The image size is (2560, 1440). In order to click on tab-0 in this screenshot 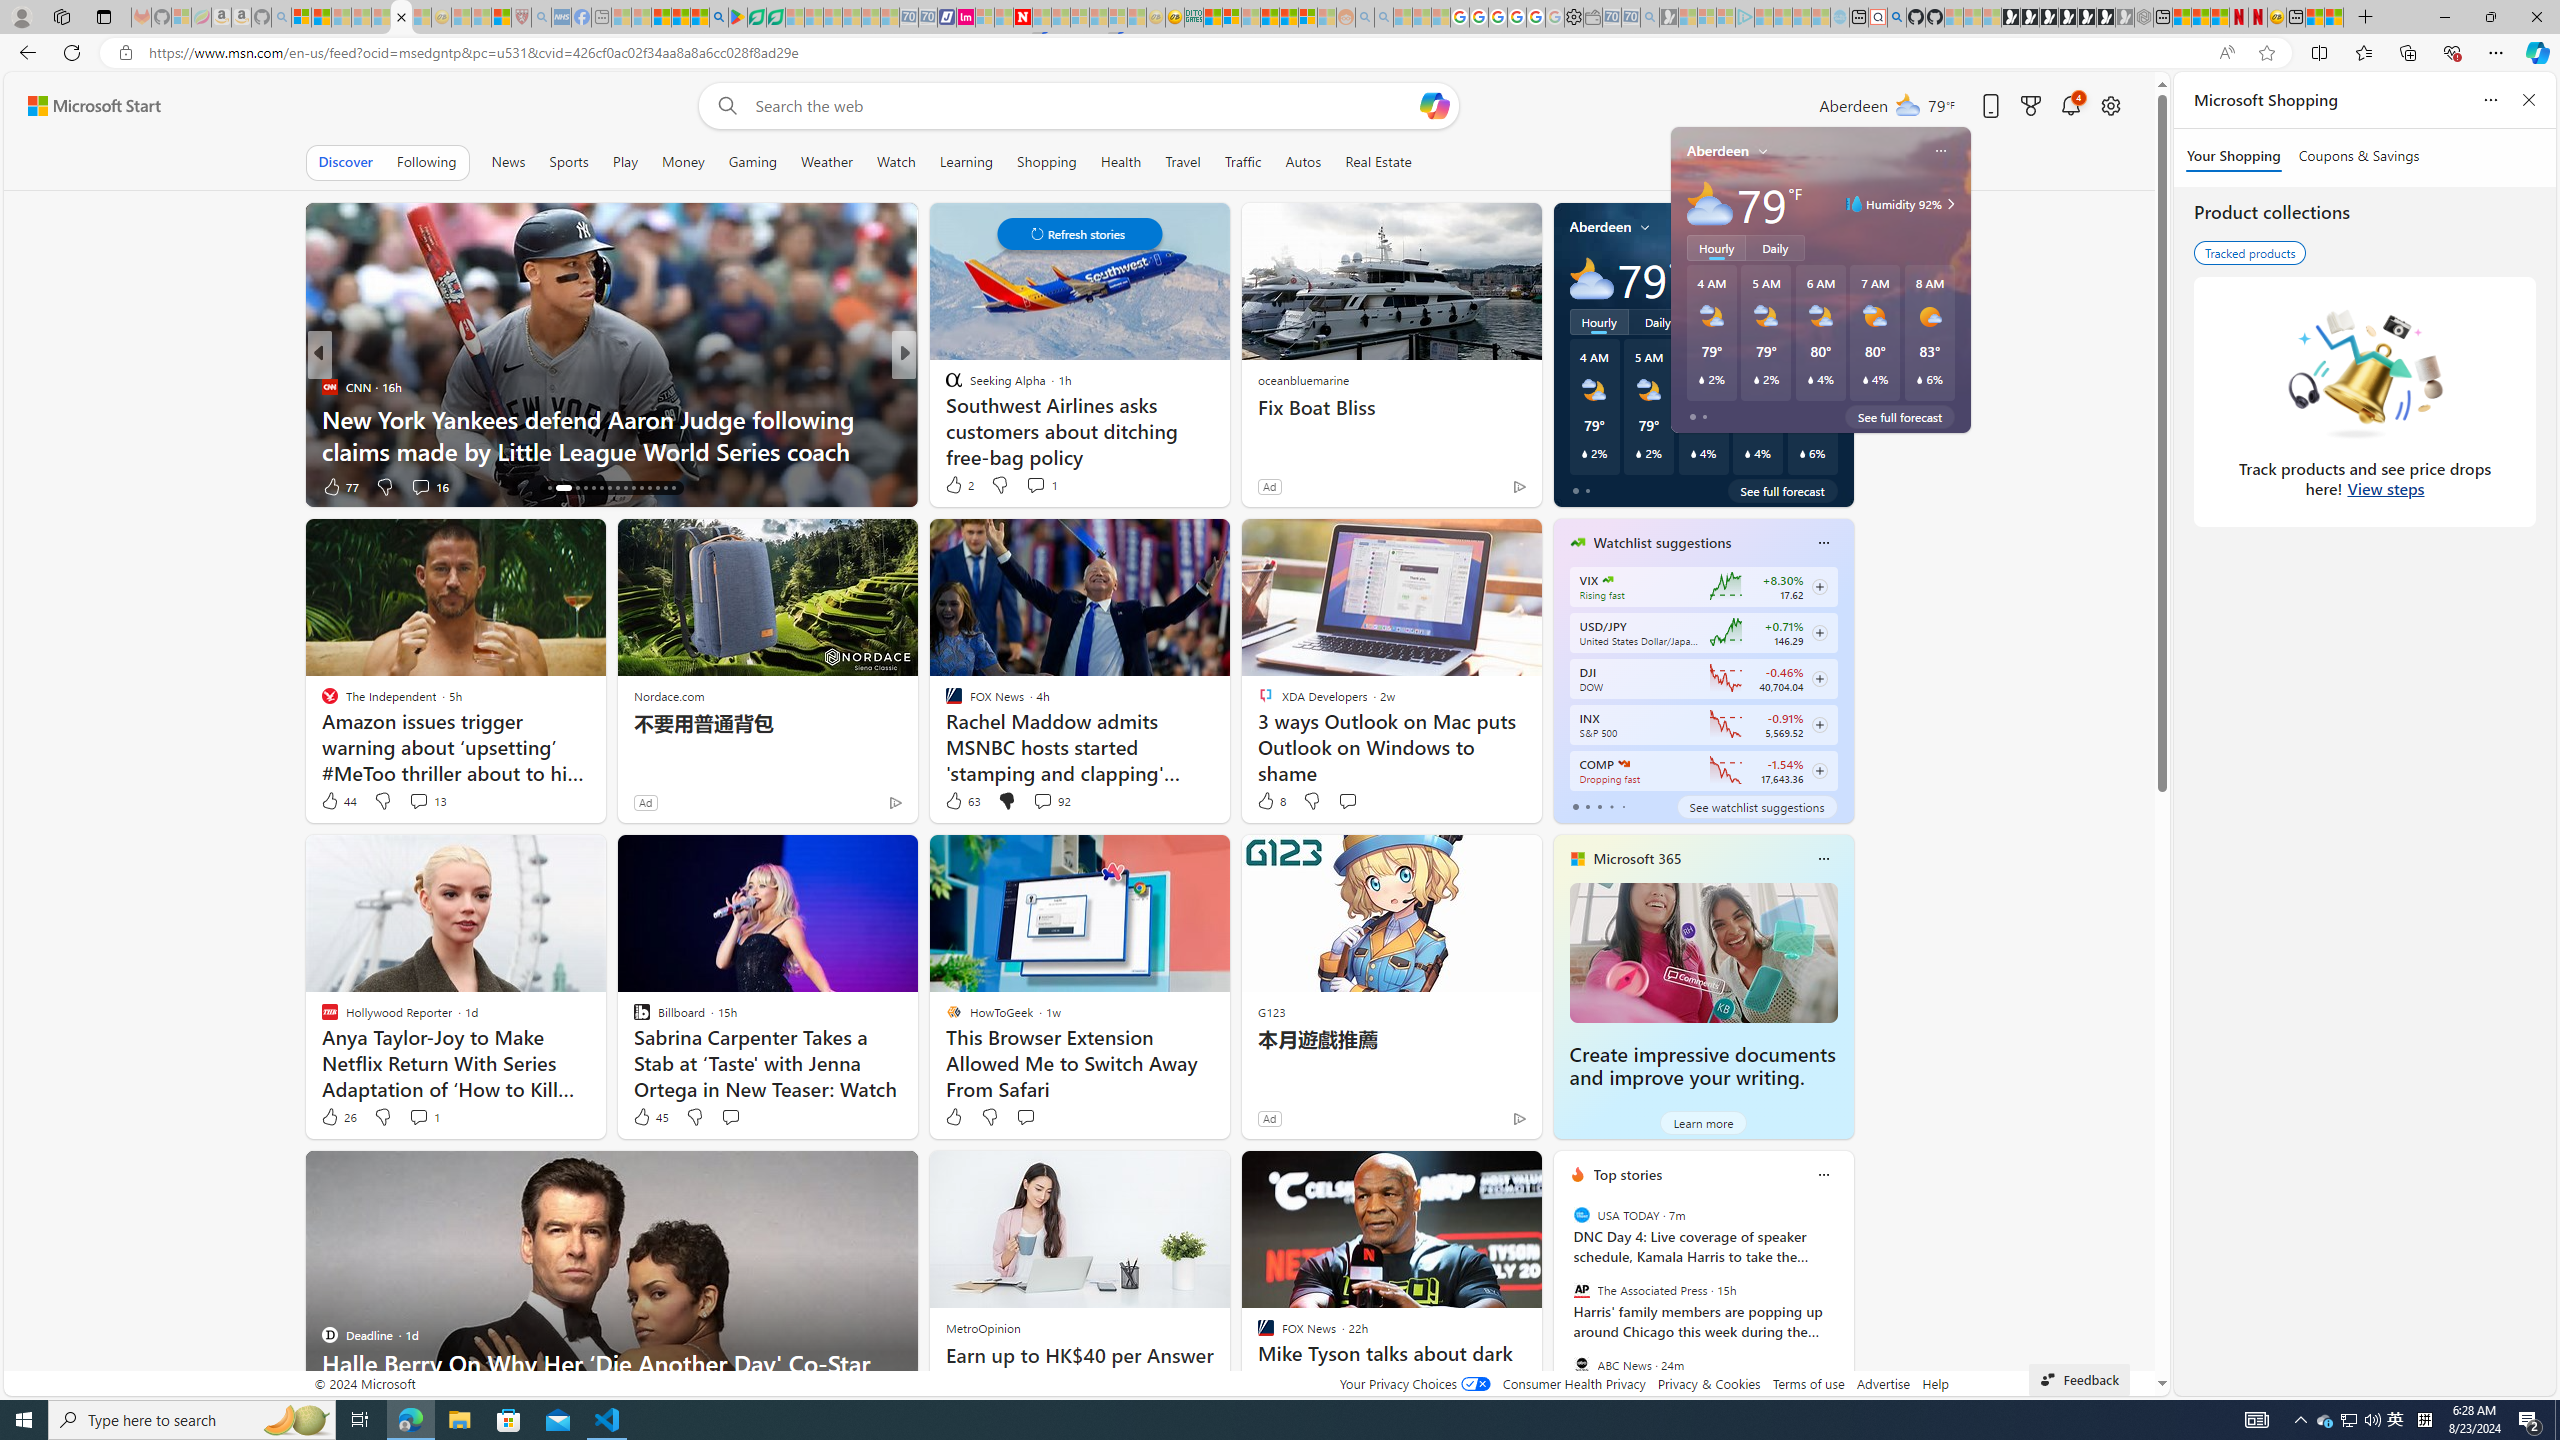, I will do `click(1576, 806)`.